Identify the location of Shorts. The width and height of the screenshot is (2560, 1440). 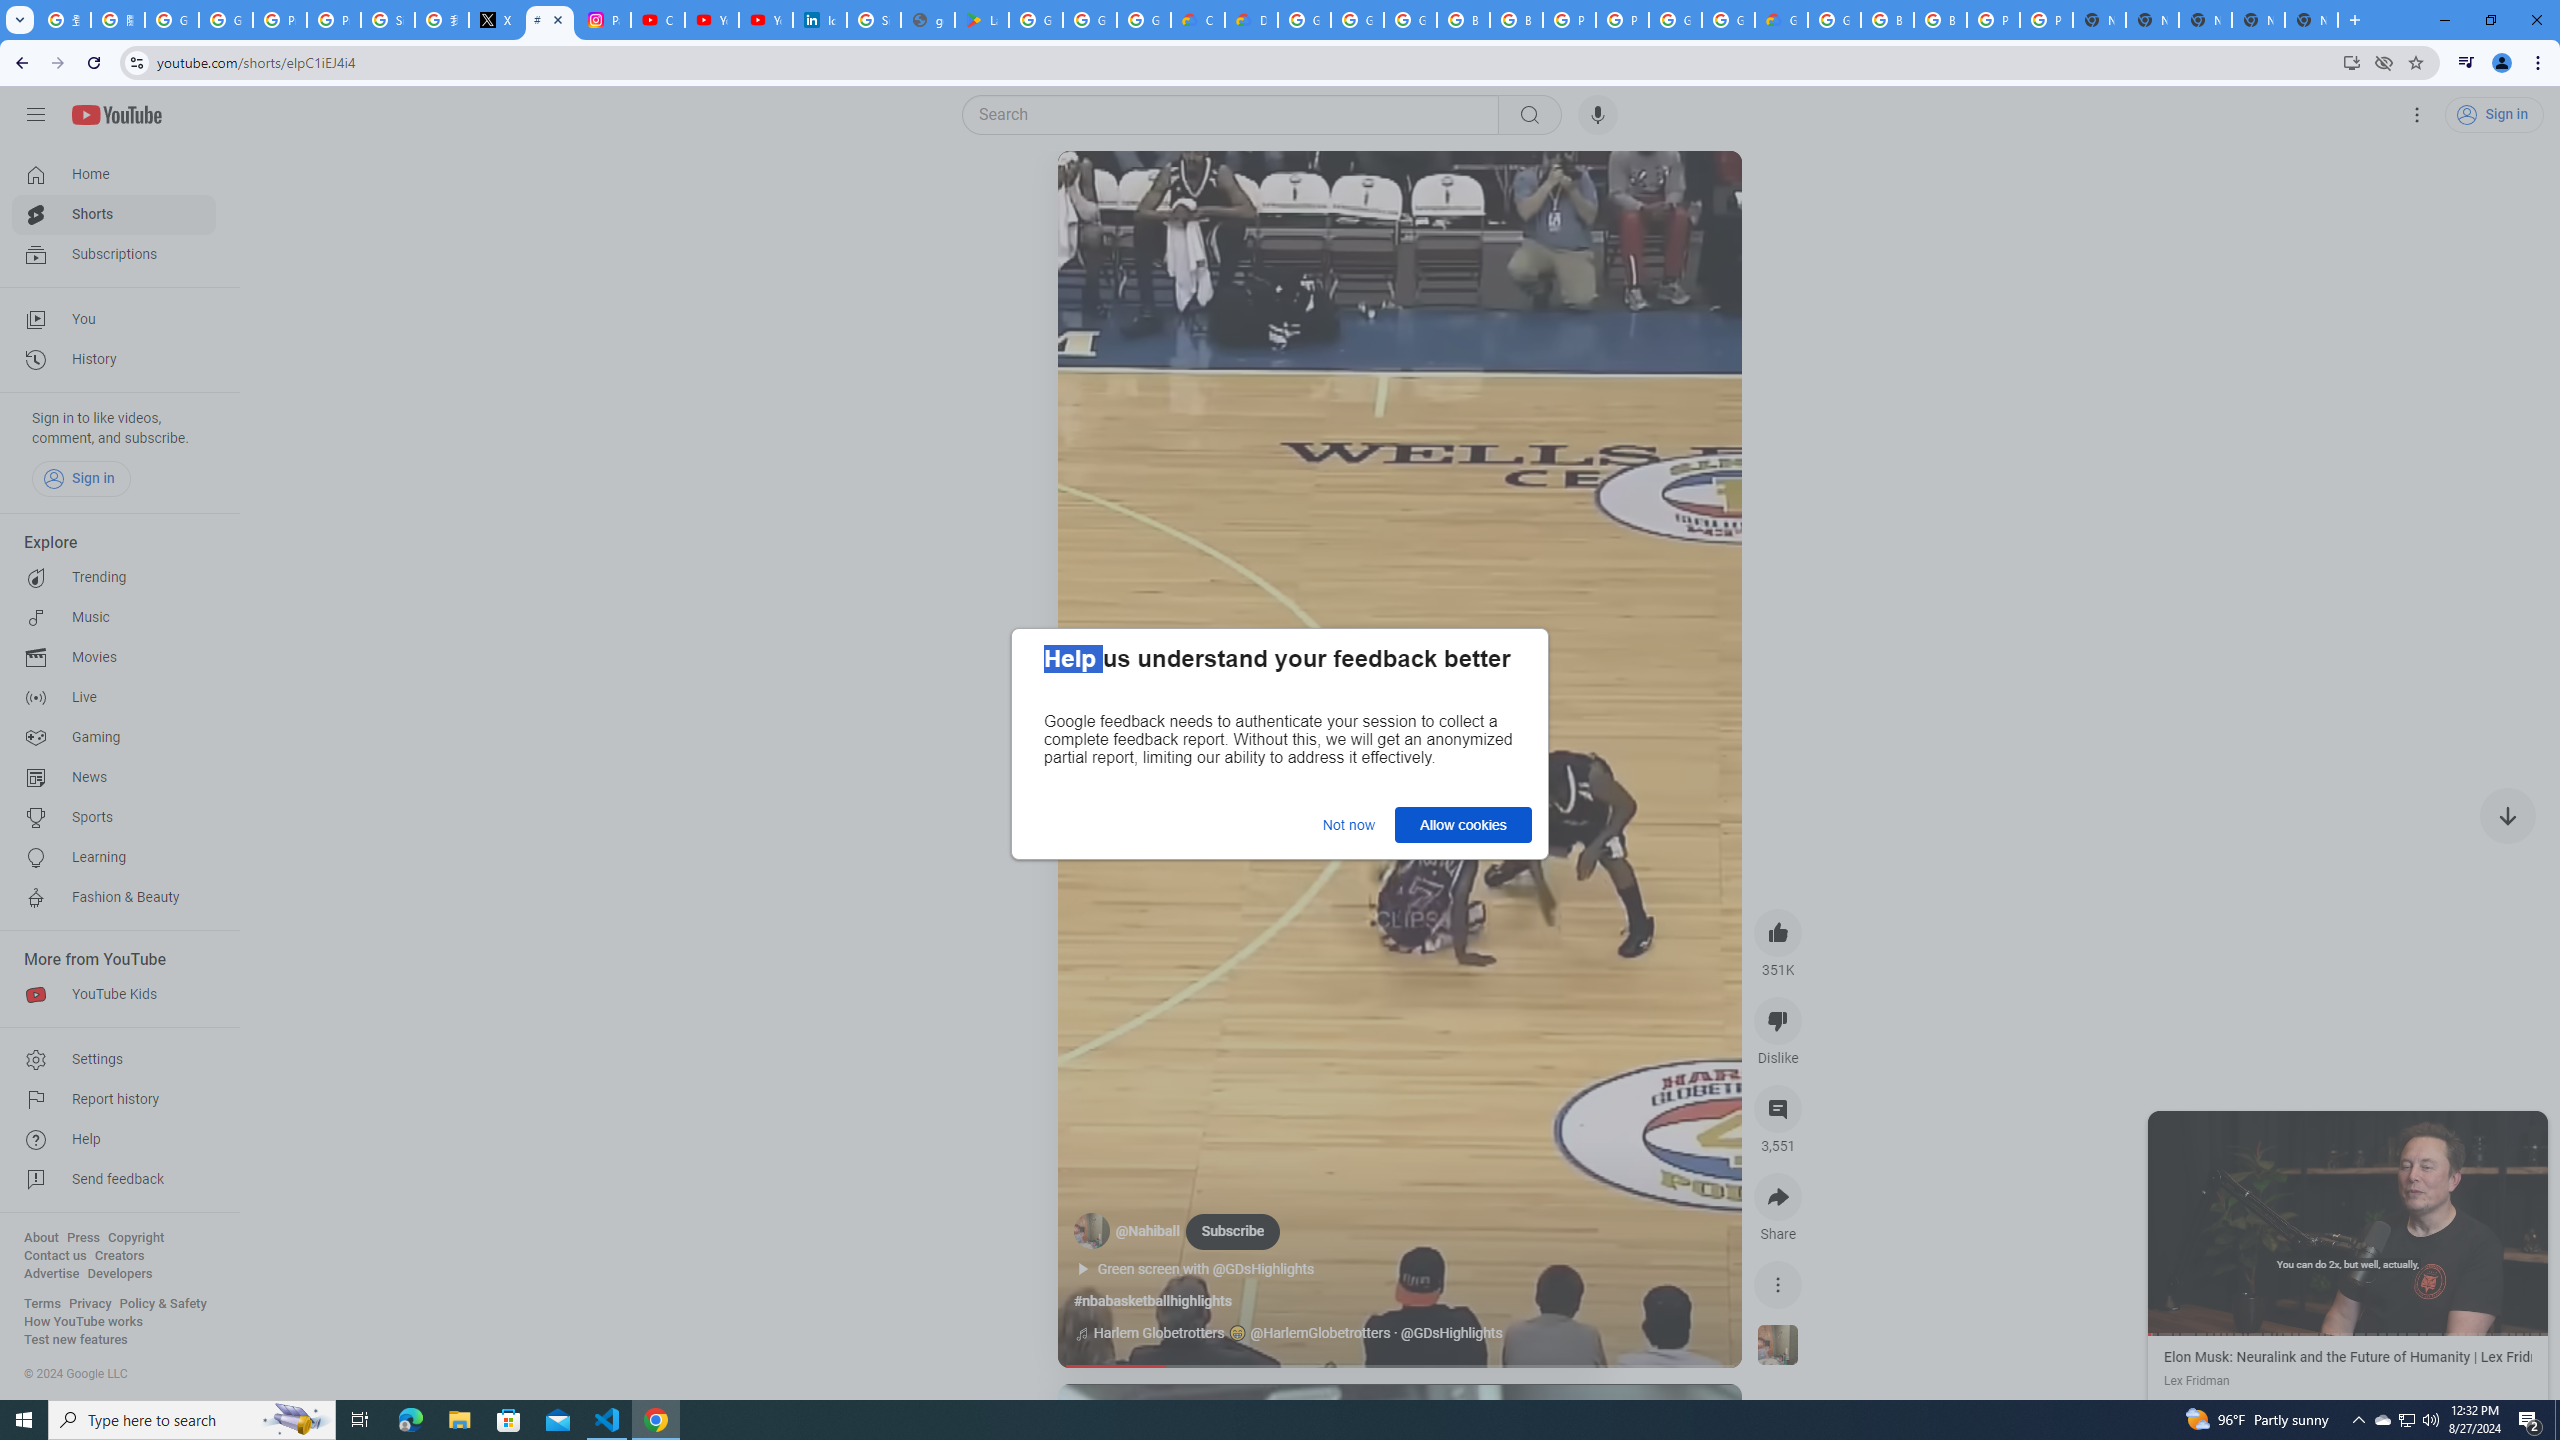
(114, 214).